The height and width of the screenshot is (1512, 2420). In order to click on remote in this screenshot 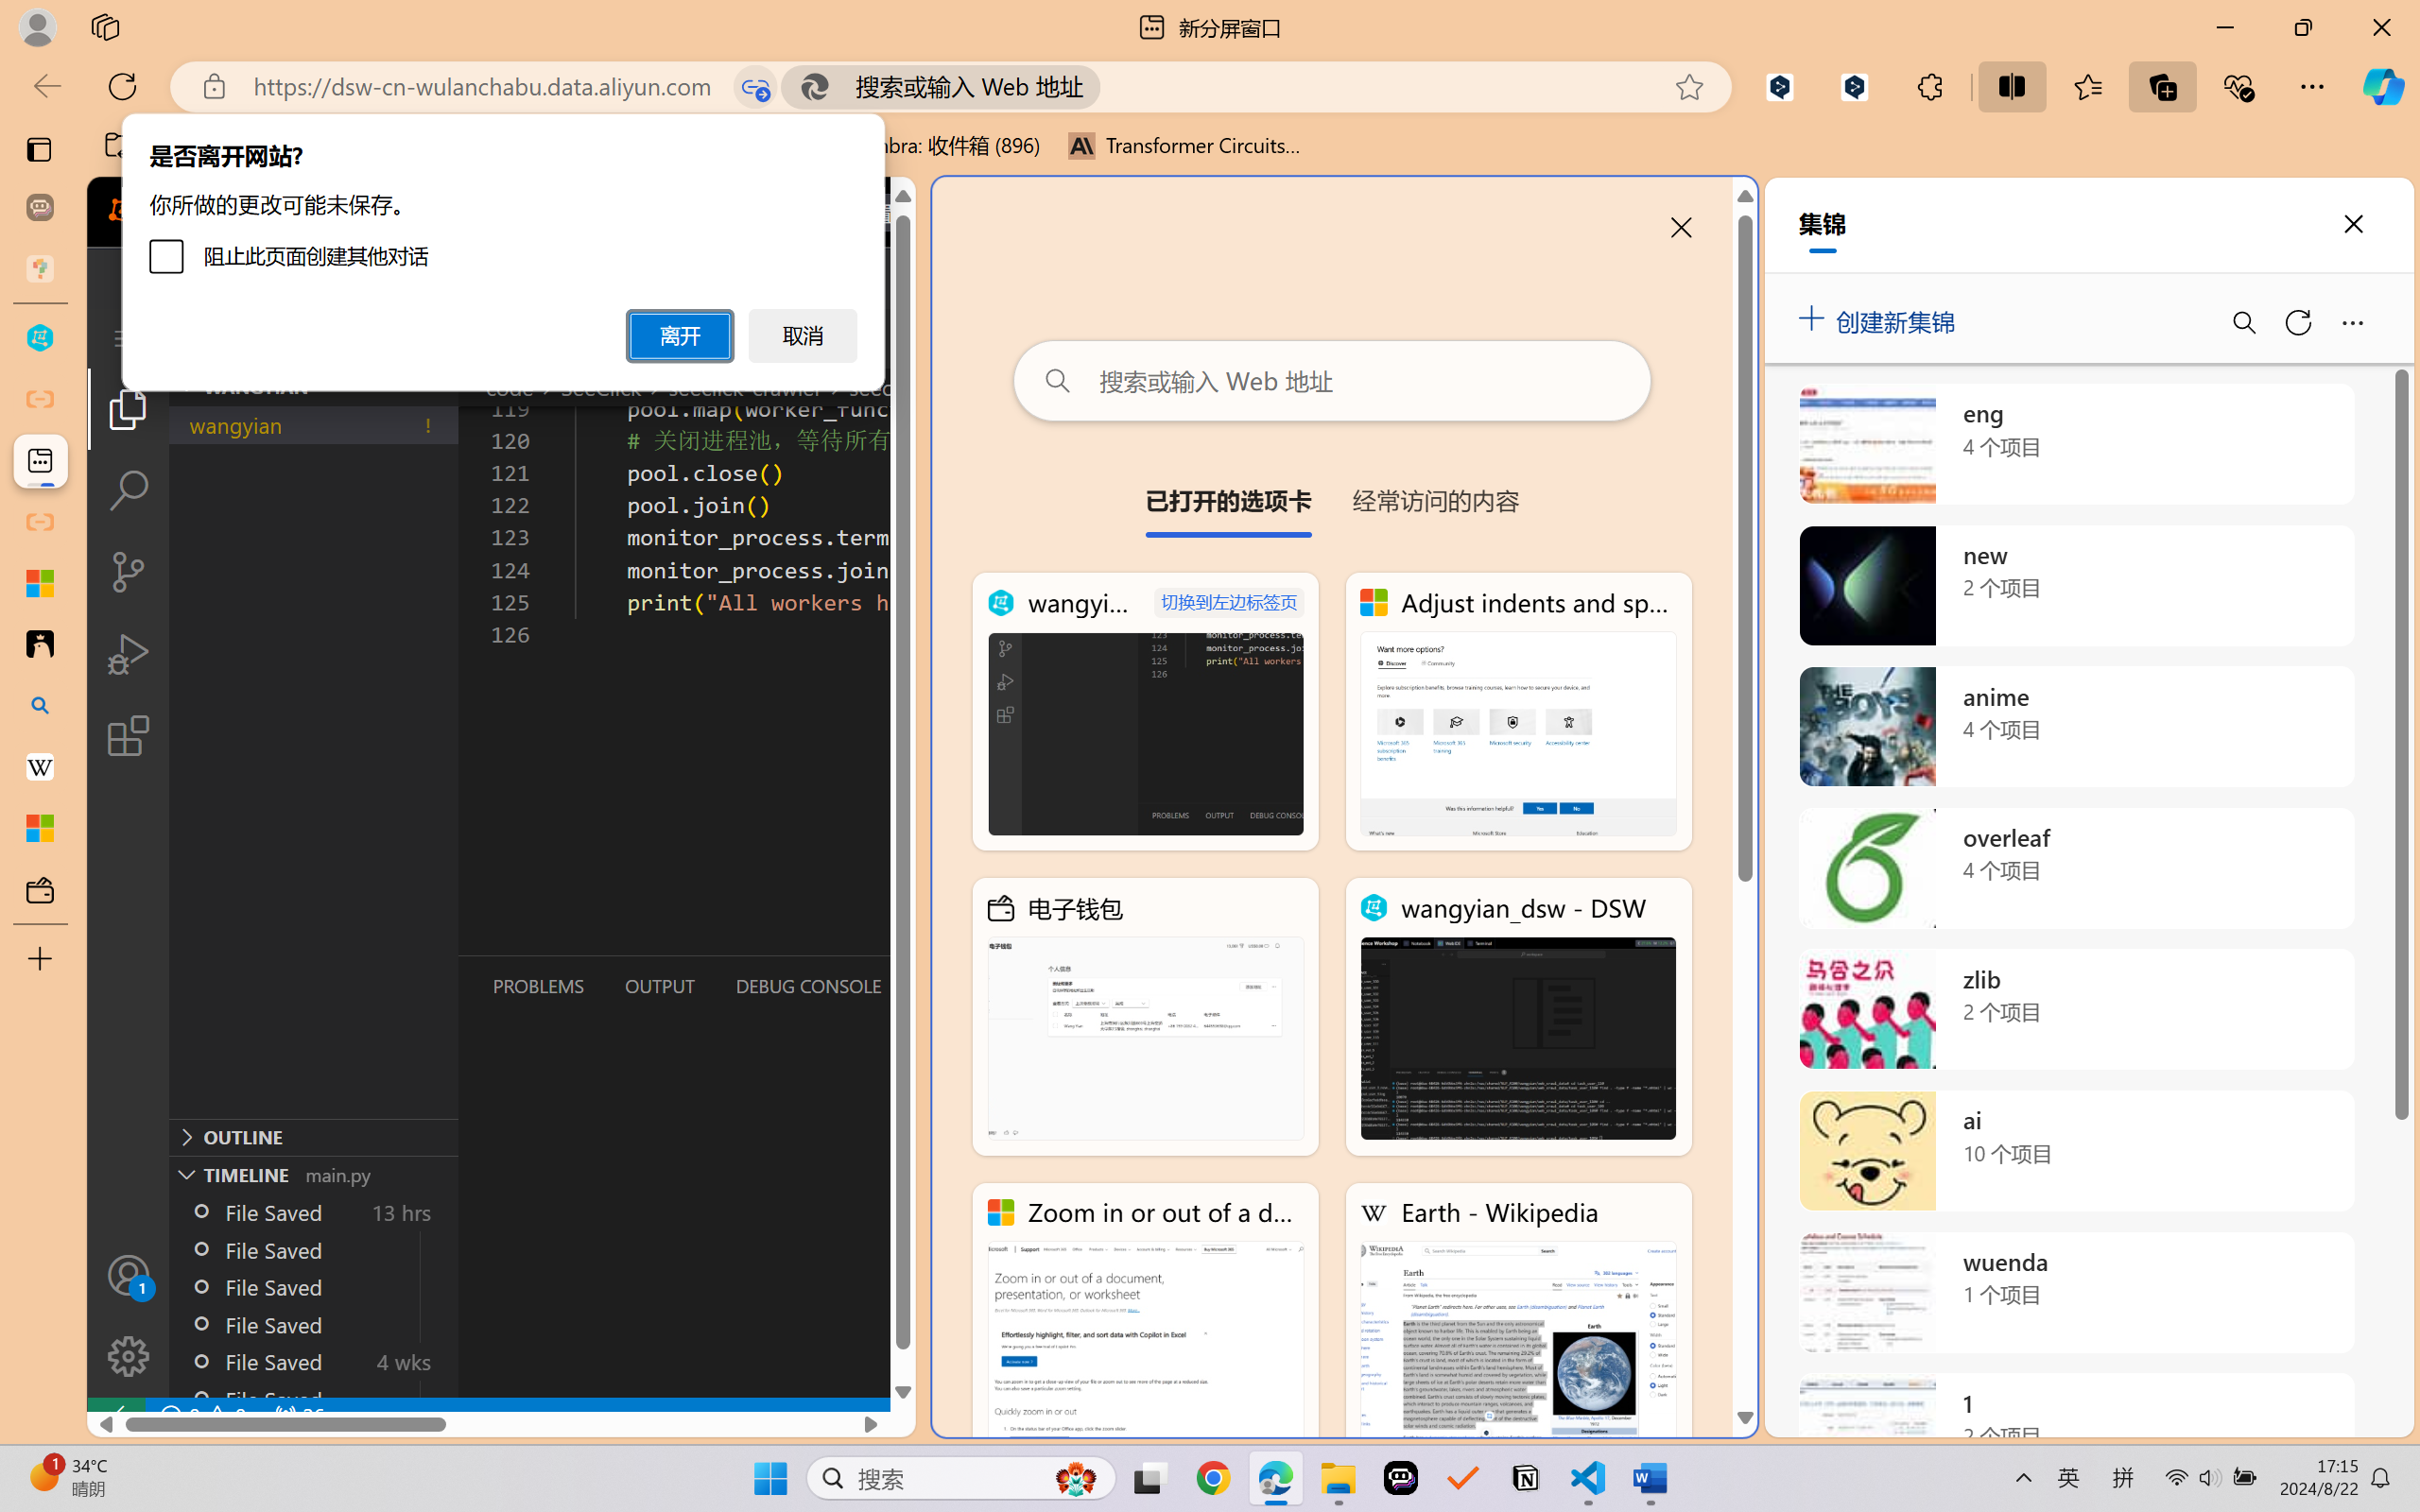, I will do `click(115, 1416)`.